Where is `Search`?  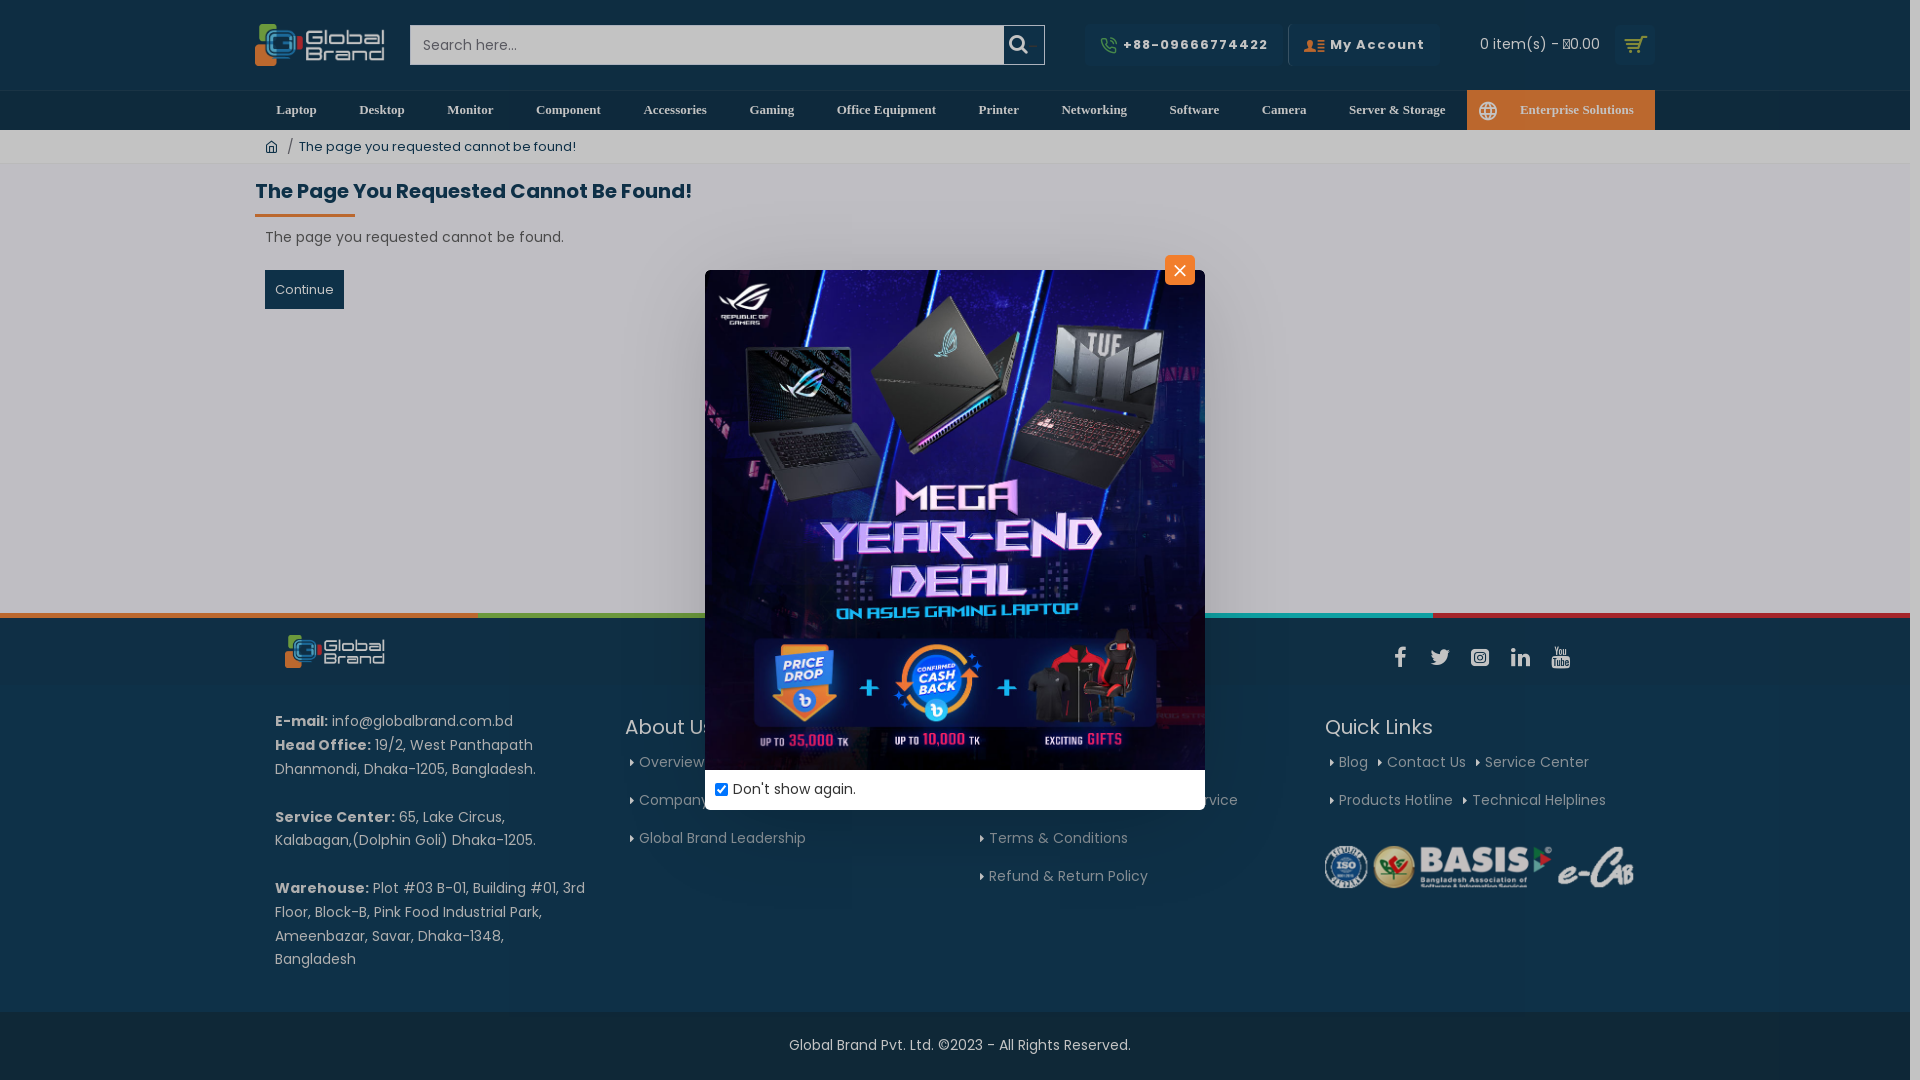
Search is located at coordinates (434, 37).